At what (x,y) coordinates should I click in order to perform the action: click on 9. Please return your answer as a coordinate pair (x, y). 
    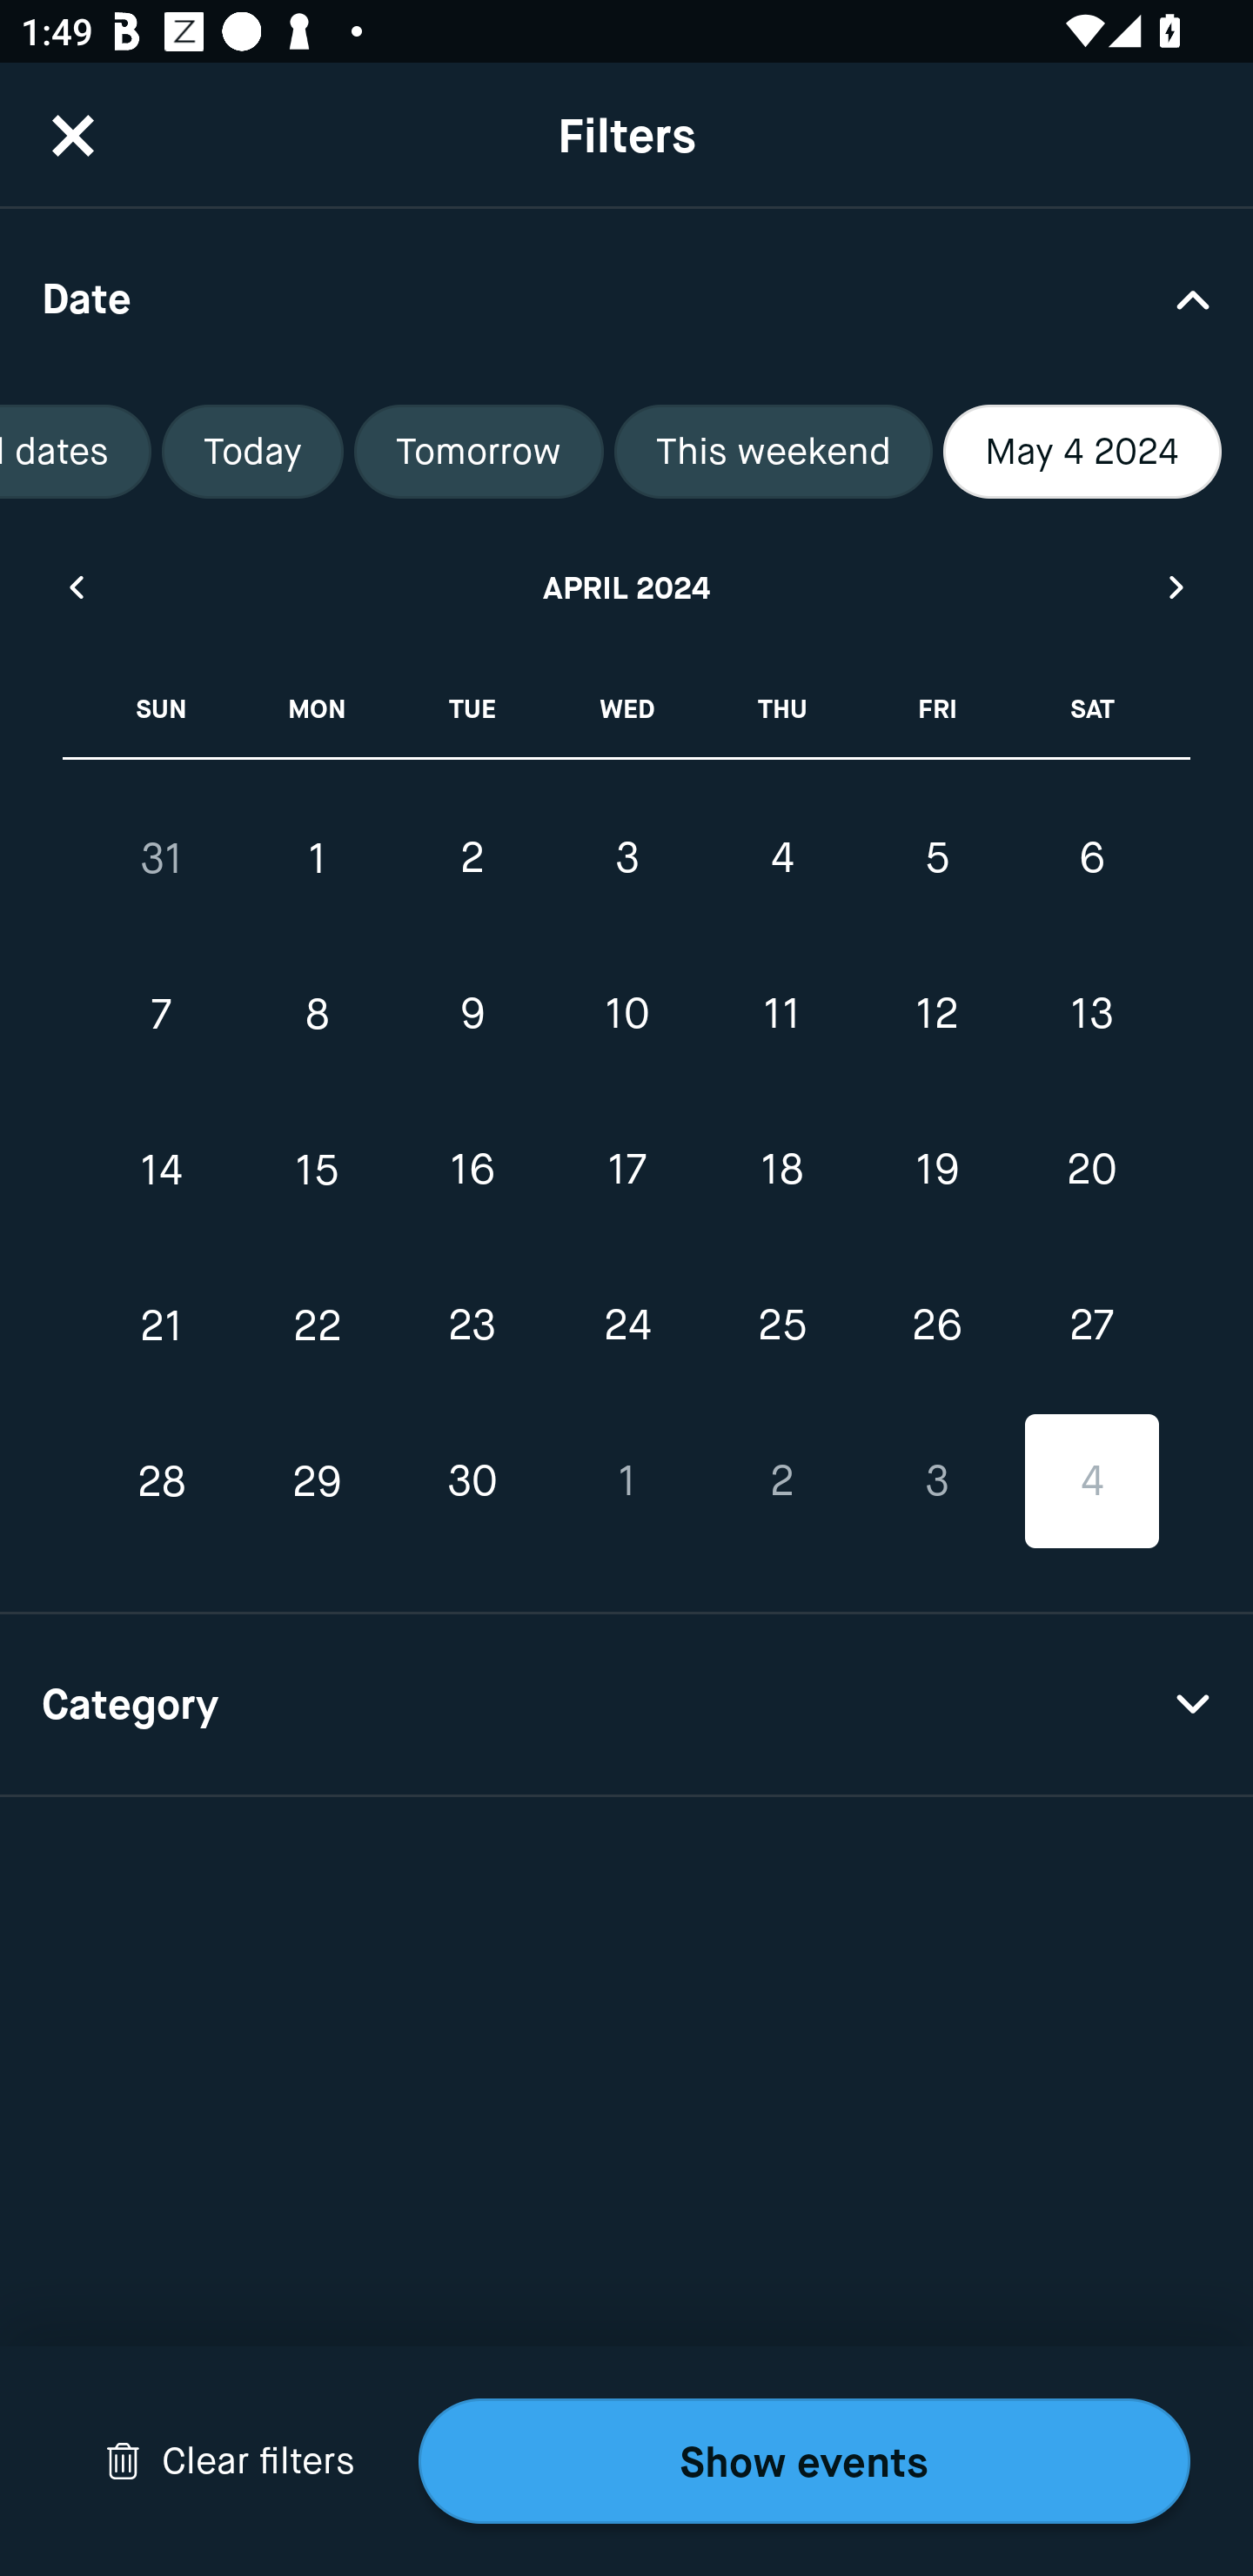
    Looking at the image, I should click on (472, 1015).